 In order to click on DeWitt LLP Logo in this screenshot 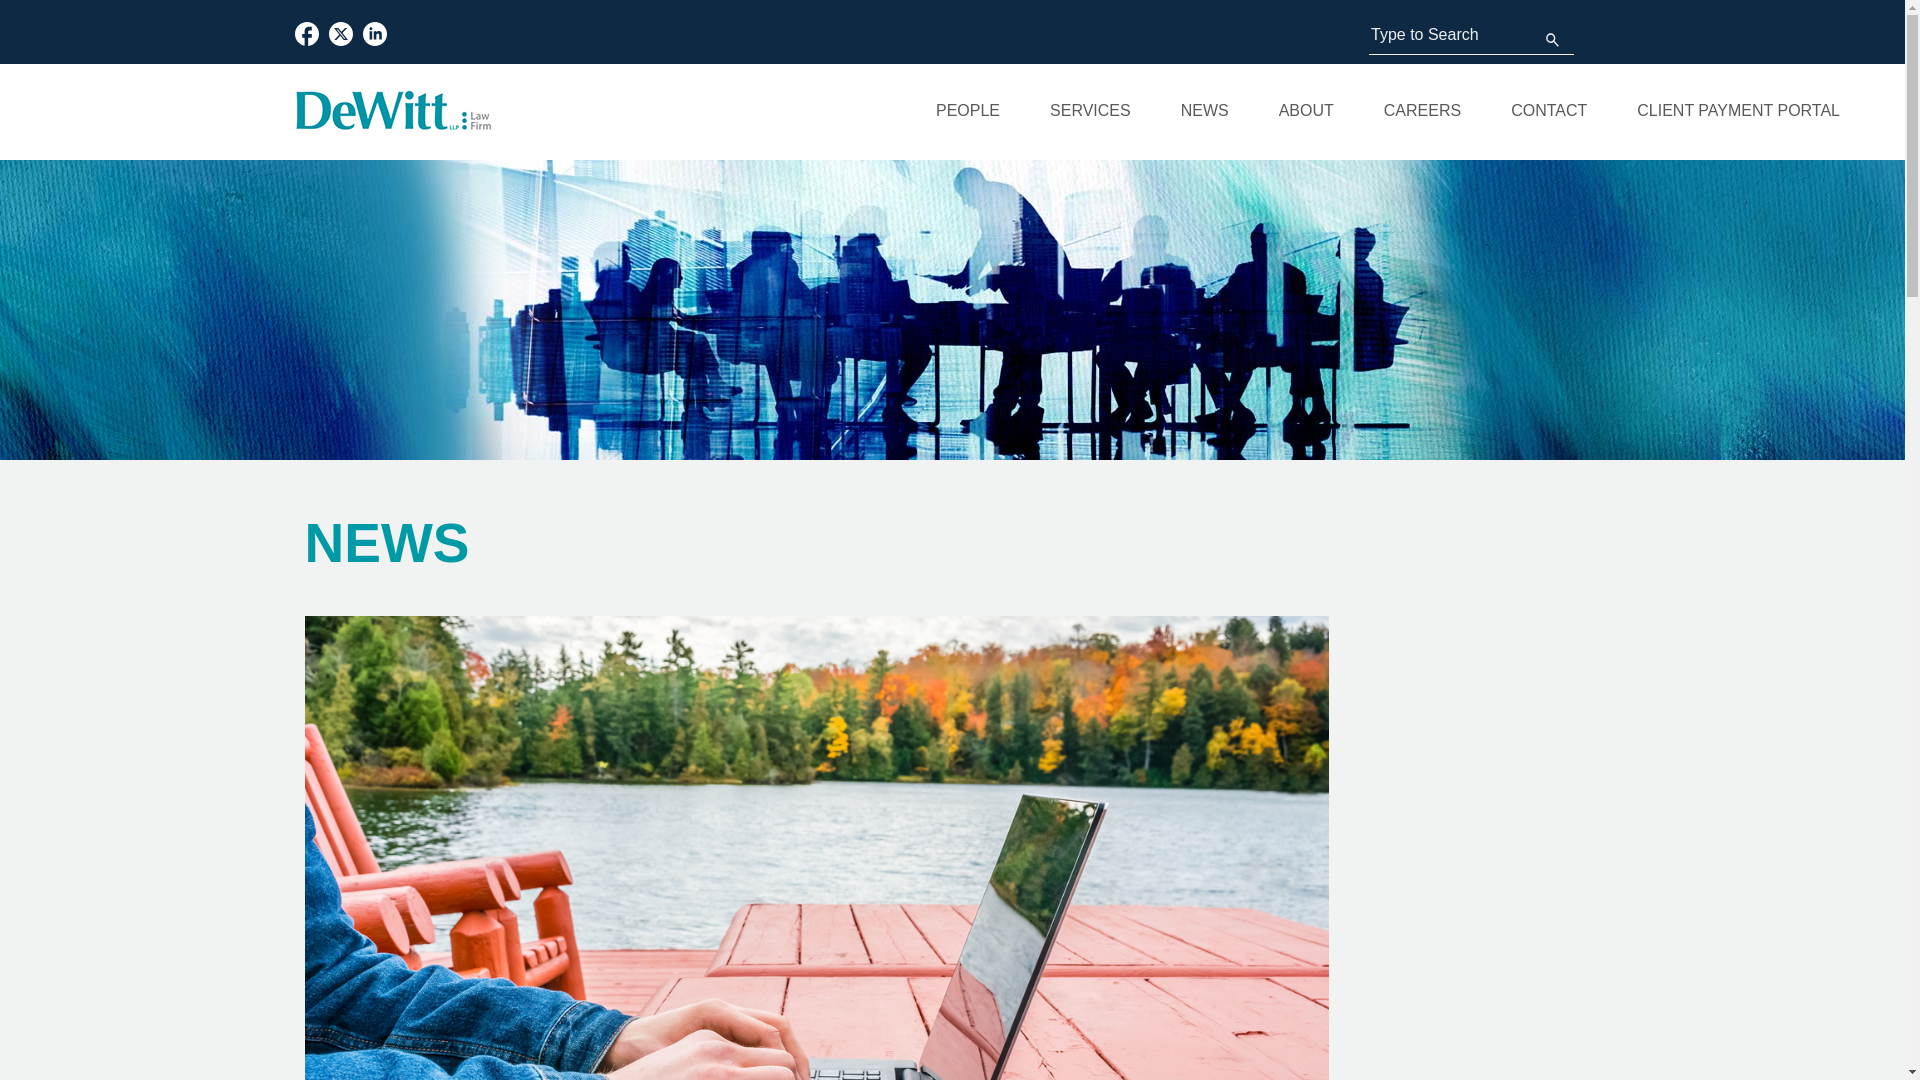, I will do `click(391, 110)`.